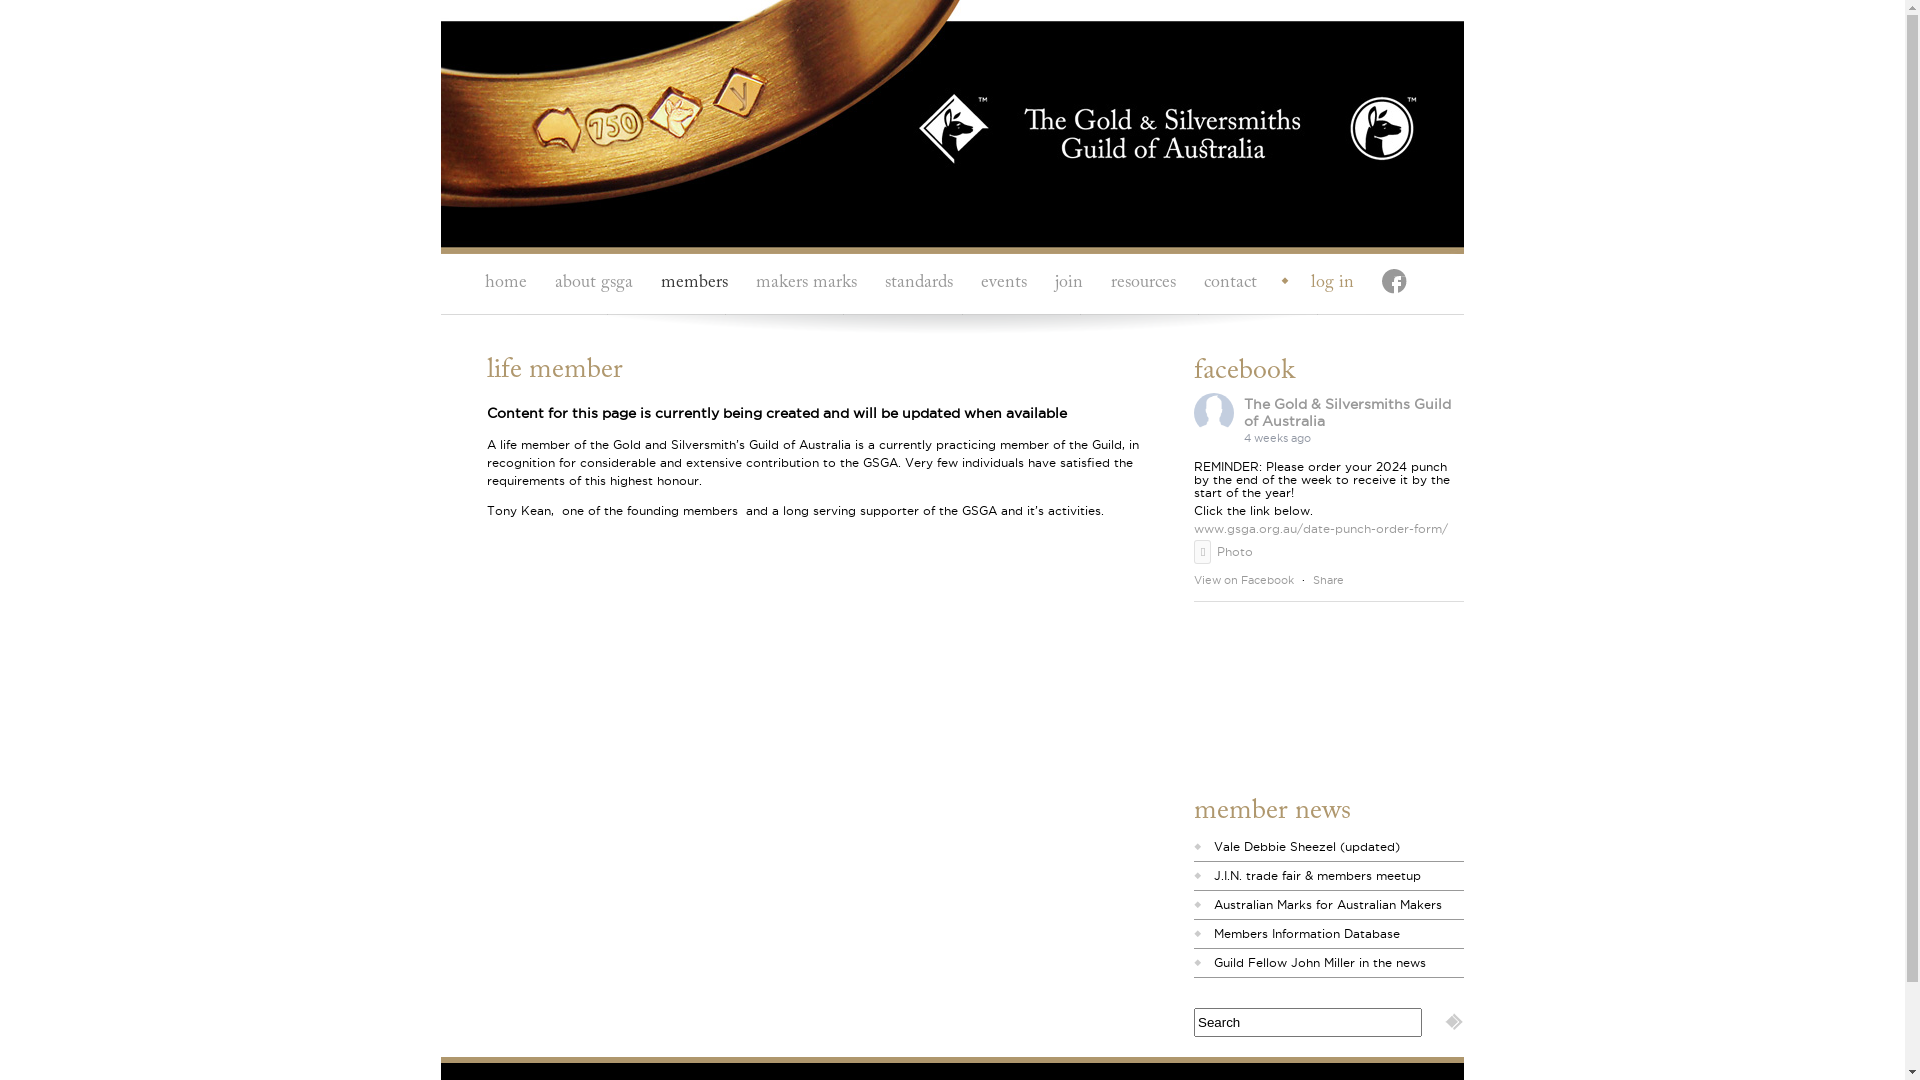  I want to click on The Gold & Silversmiths Guild of Australia, so click(1348, 412).